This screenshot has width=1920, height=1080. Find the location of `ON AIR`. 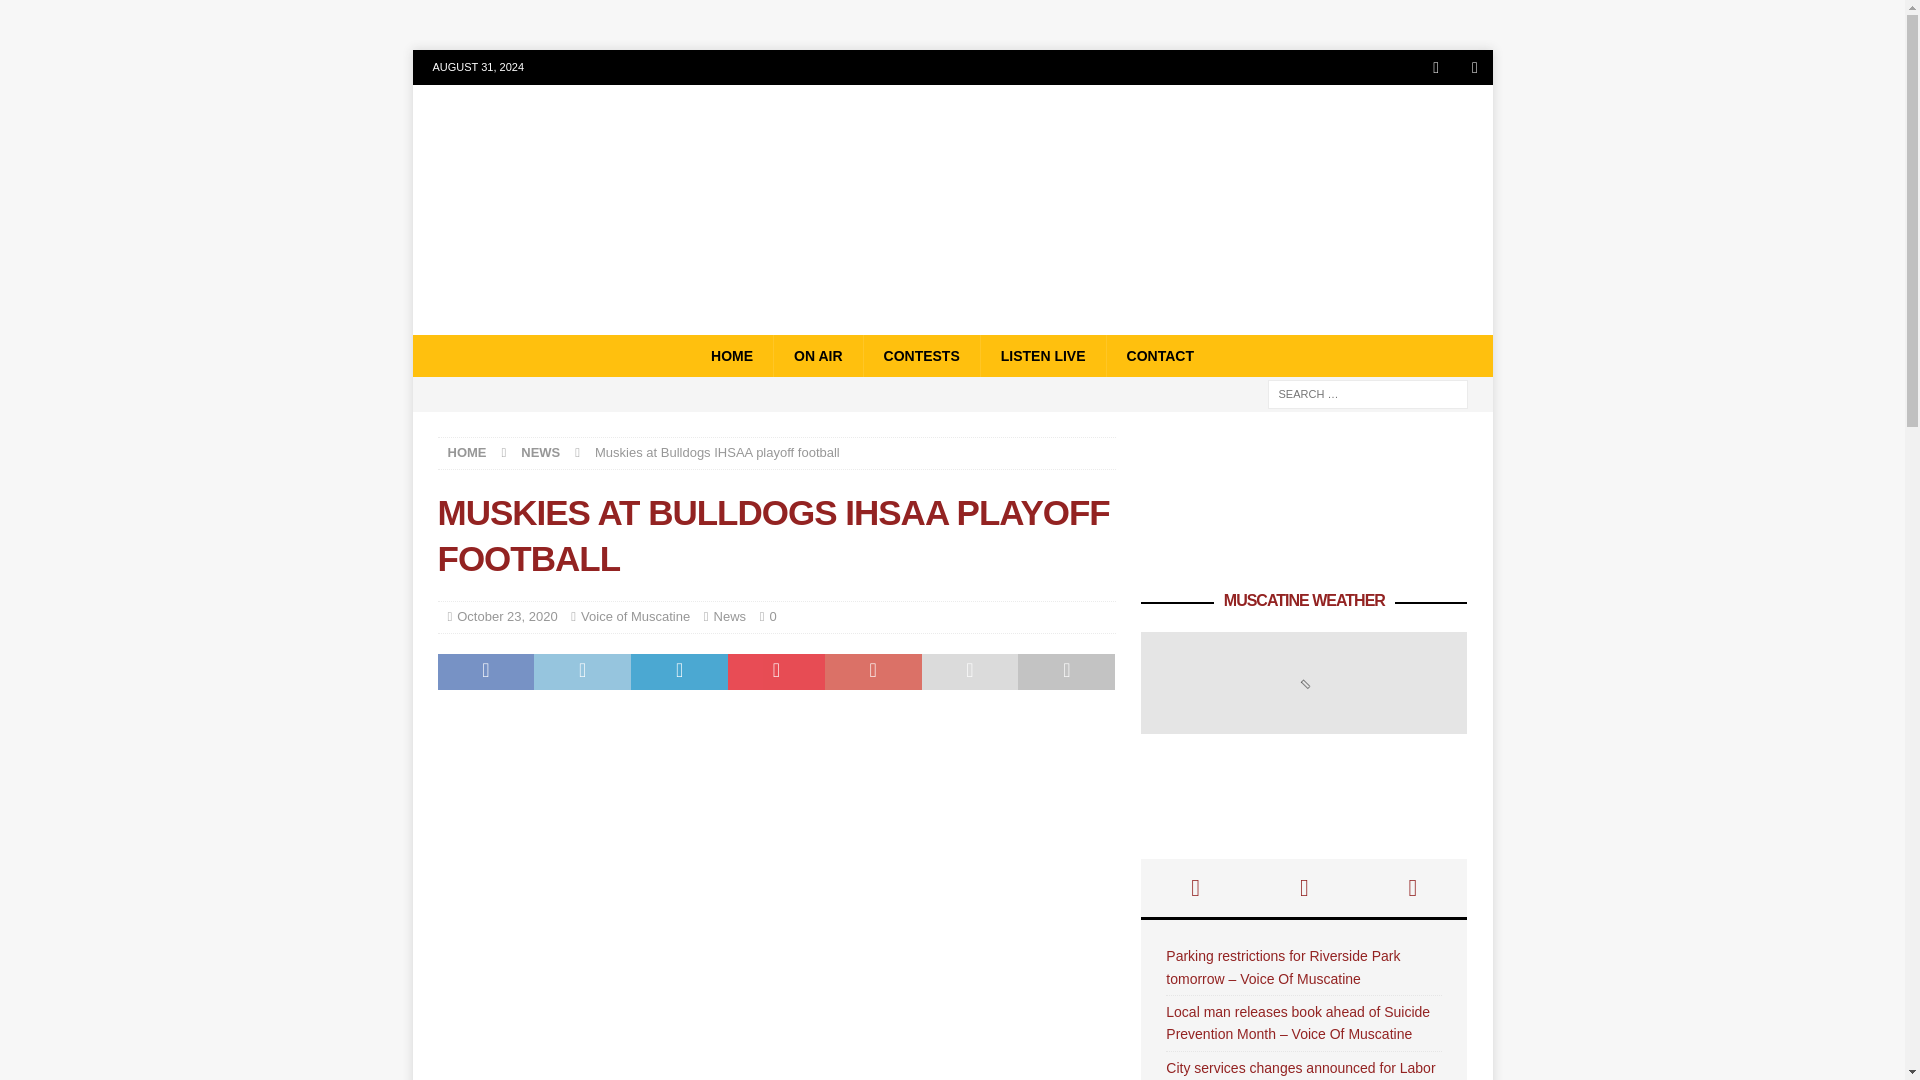

ON AIR is located at coordinates (818, 355).